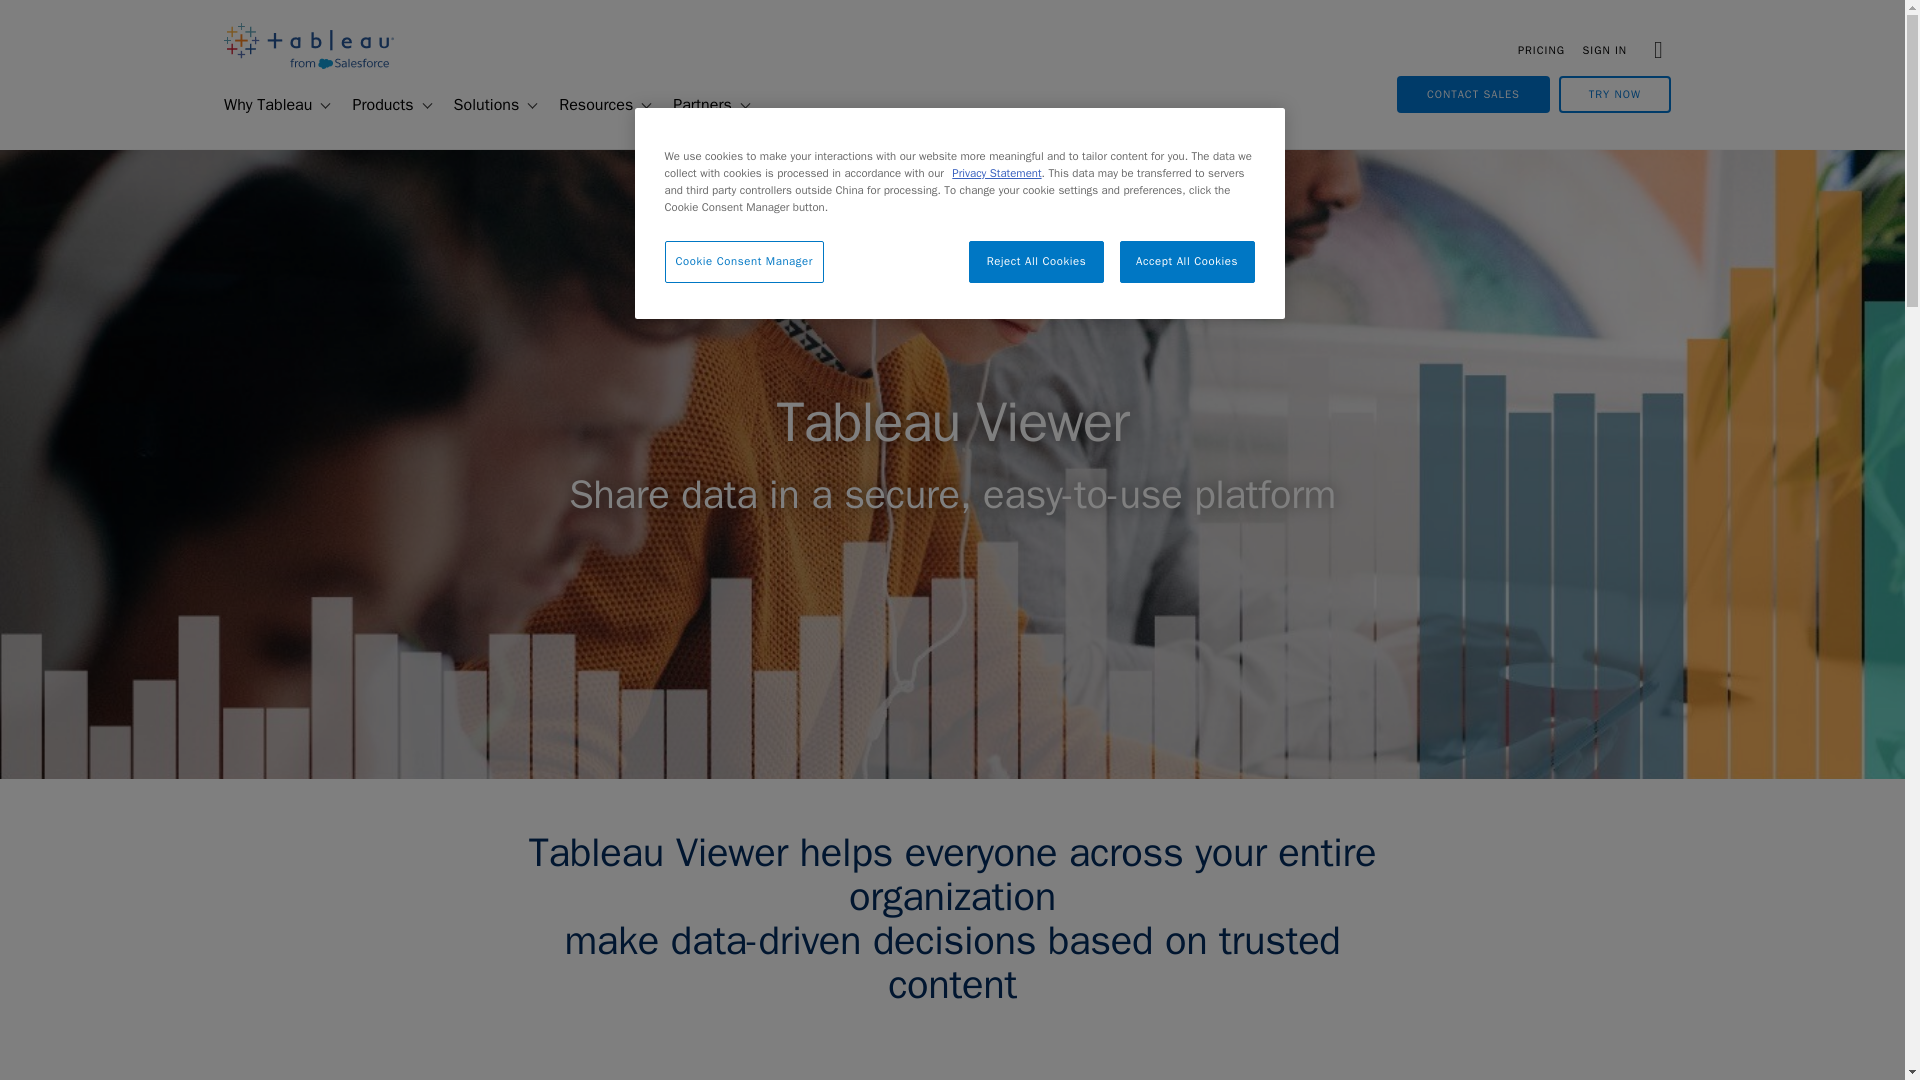 This screenshot has width=1920, height=1080. I want to click on Why Tableau, so click(259, 105).